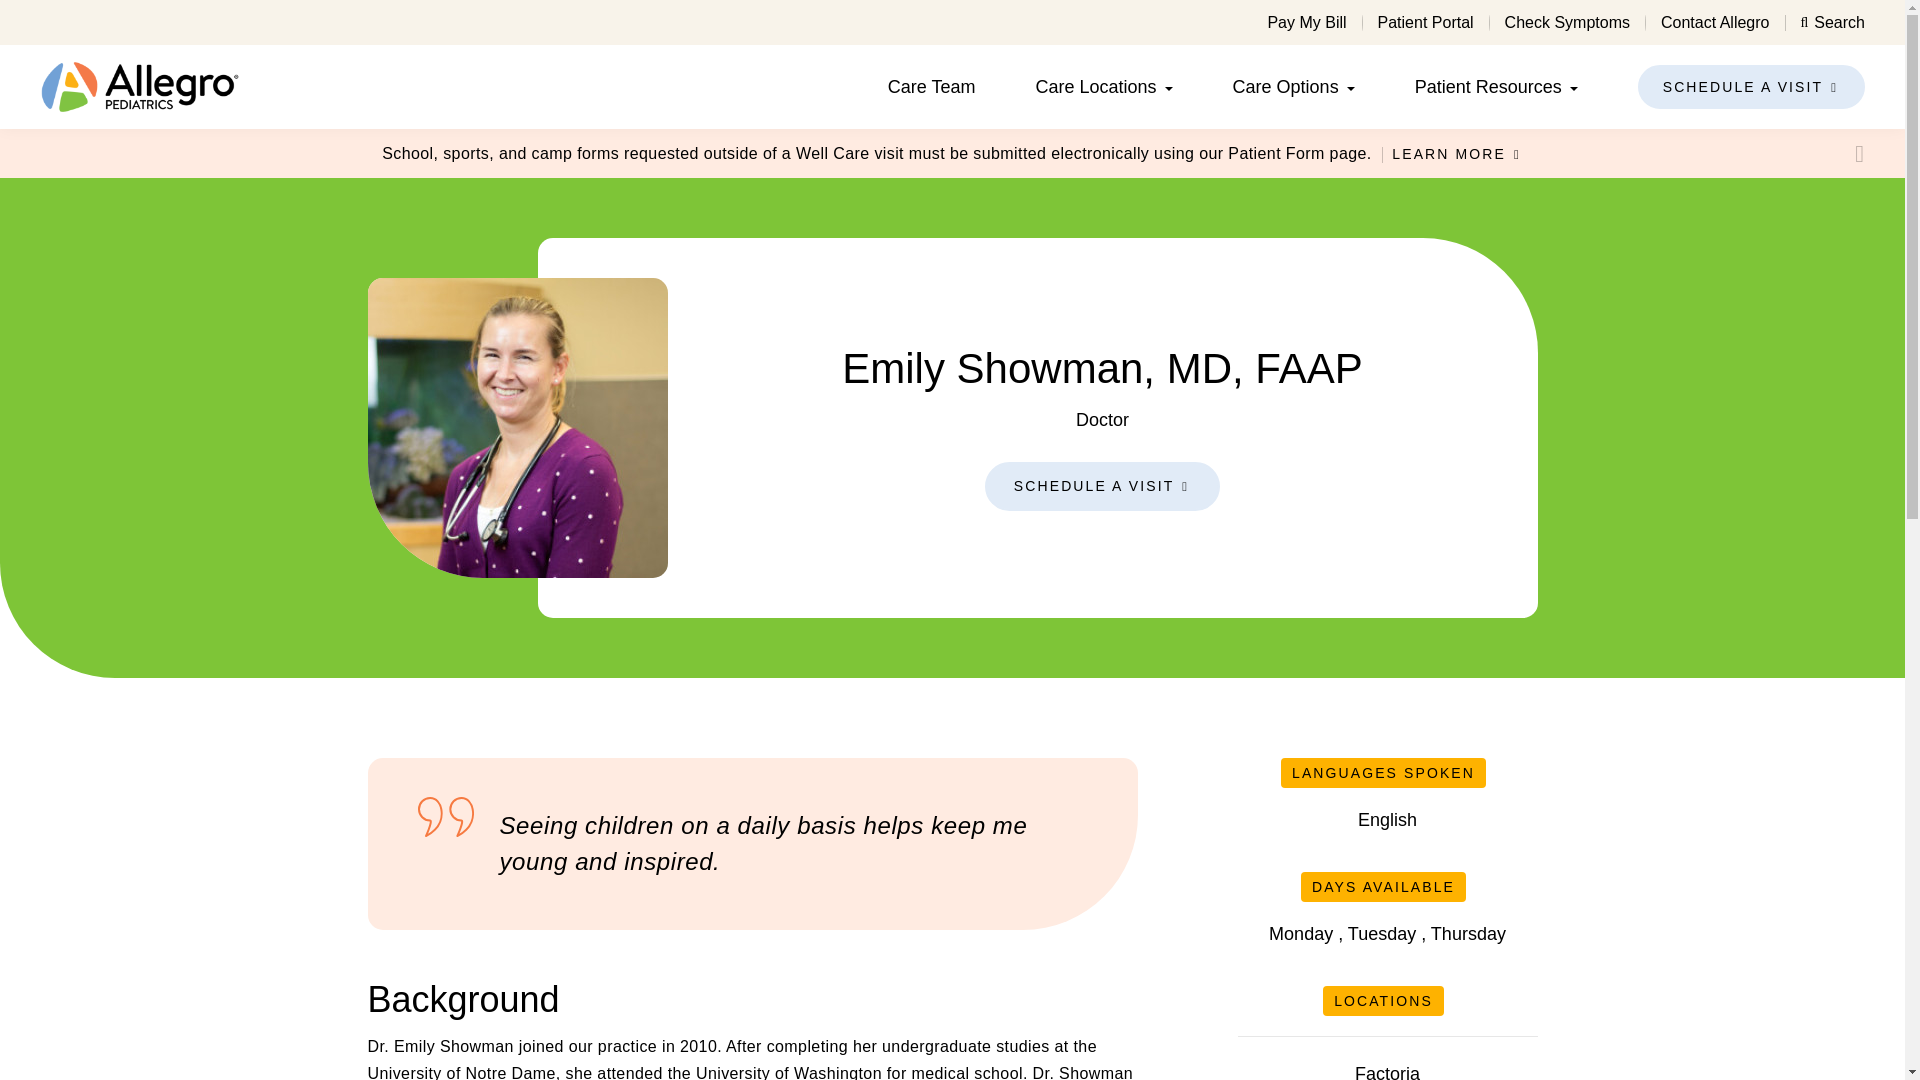 Image resolution: width=1920 pixels, height=1080 pixels. Describe the element at coordinates (1096, 86) in the screenshot. I see `Care Locations` at that location.